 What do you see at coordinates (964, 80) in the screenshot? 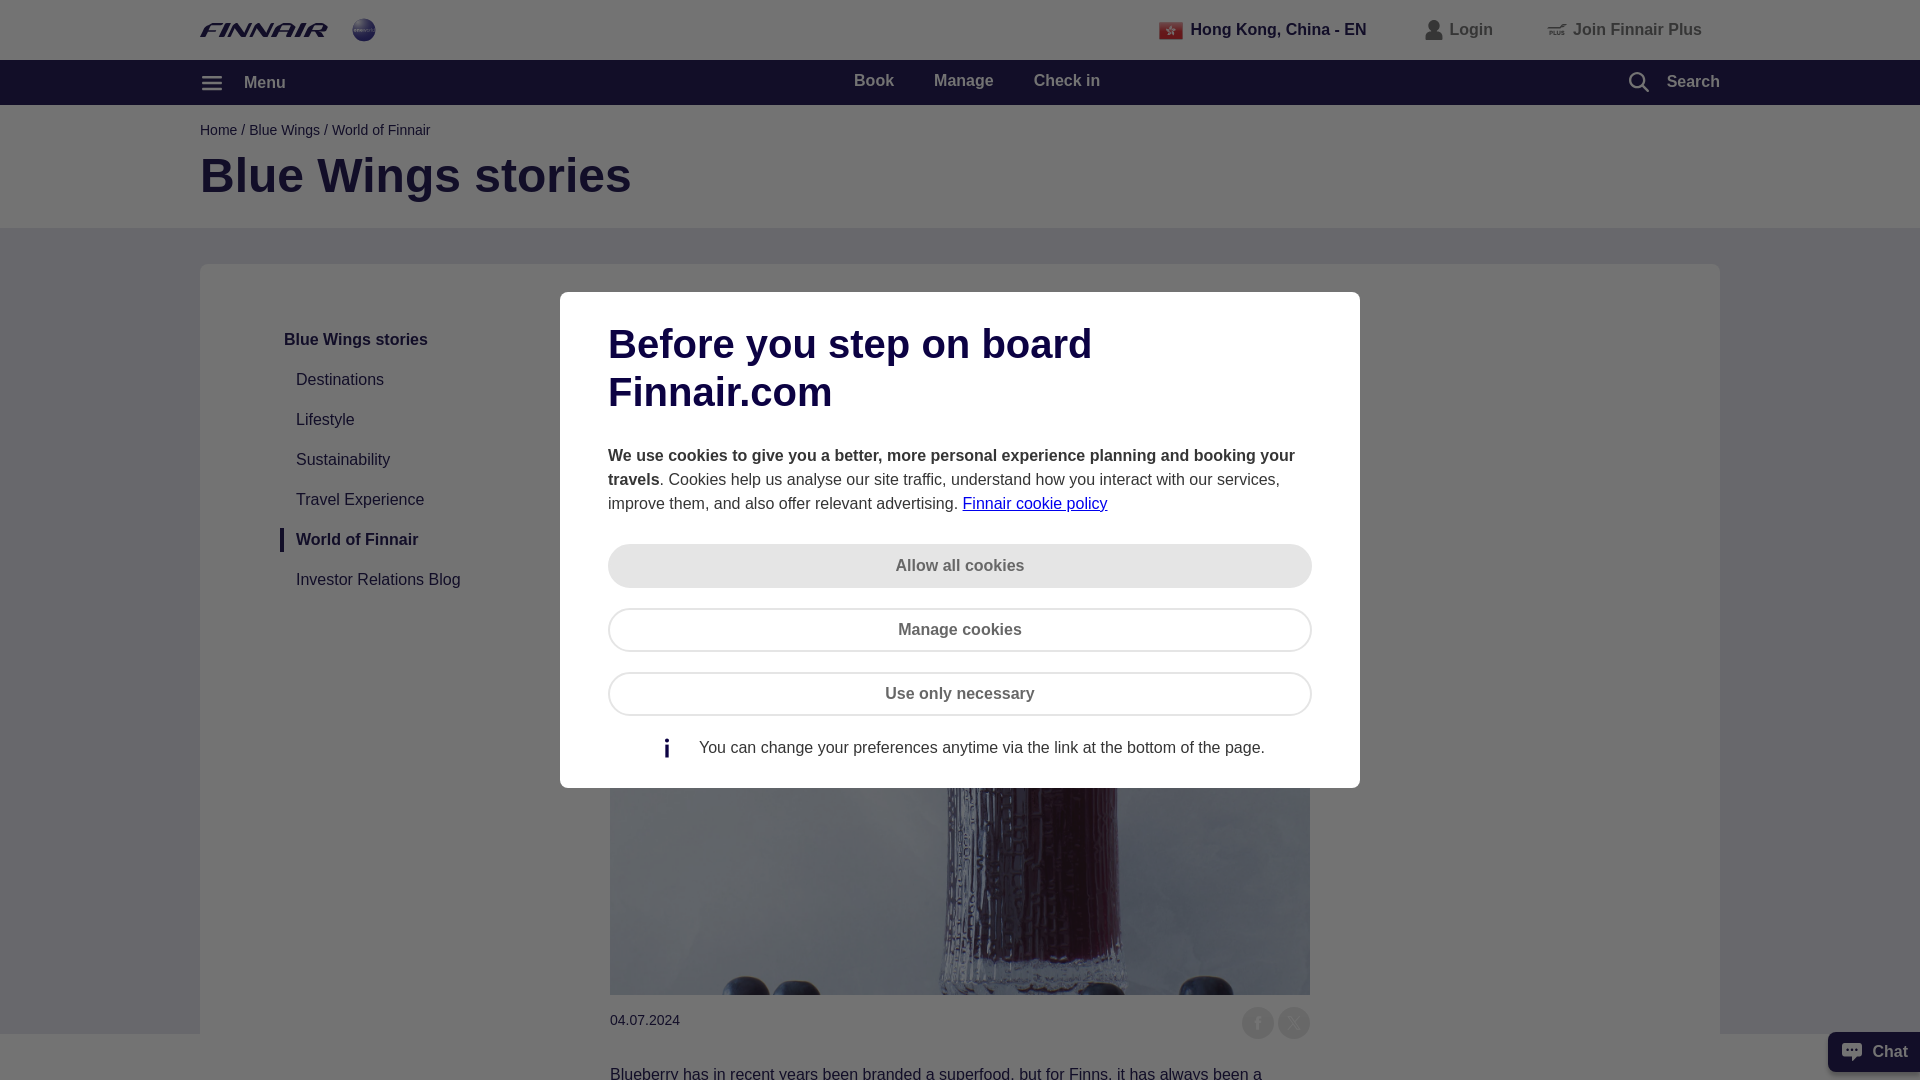
I see `Manage` at bounding box center [964, 80].